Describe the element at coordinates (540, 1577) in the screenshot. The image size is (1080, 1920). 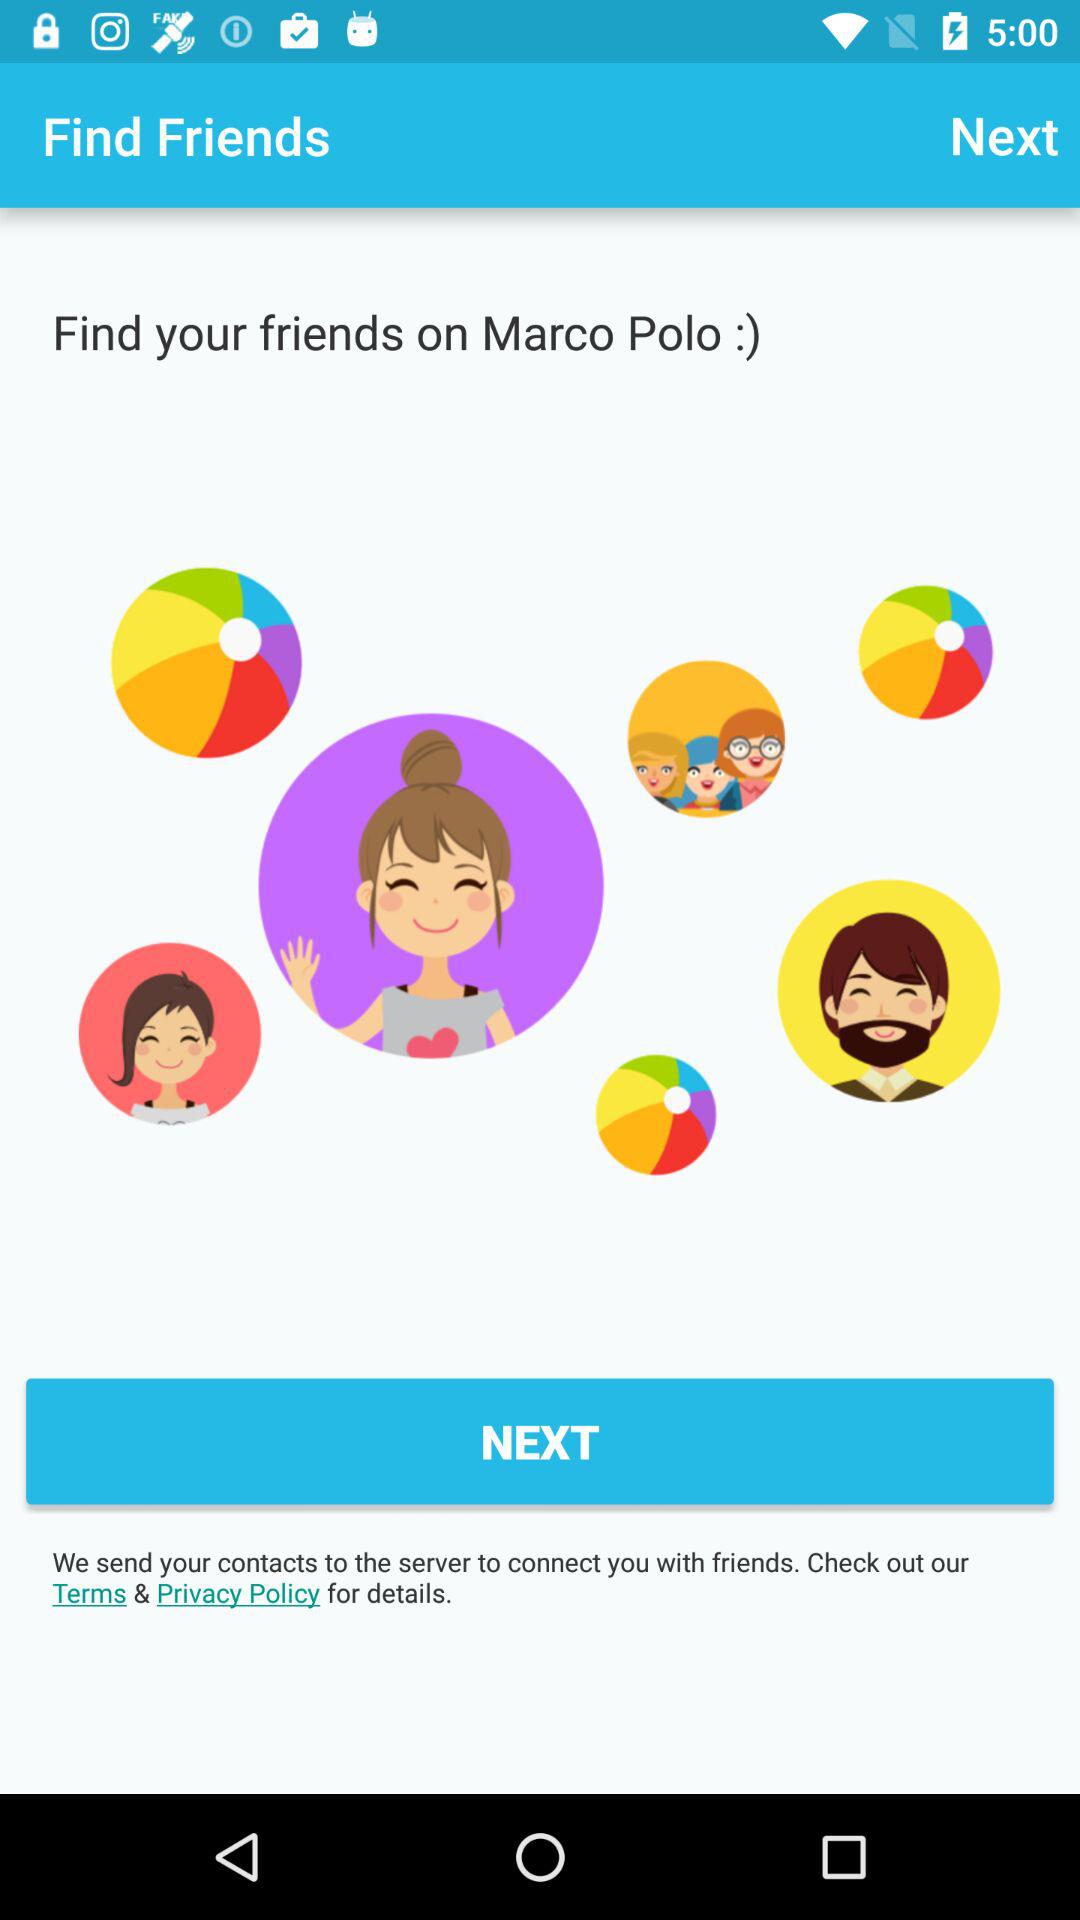
I see `flip until we send your item` at that location.